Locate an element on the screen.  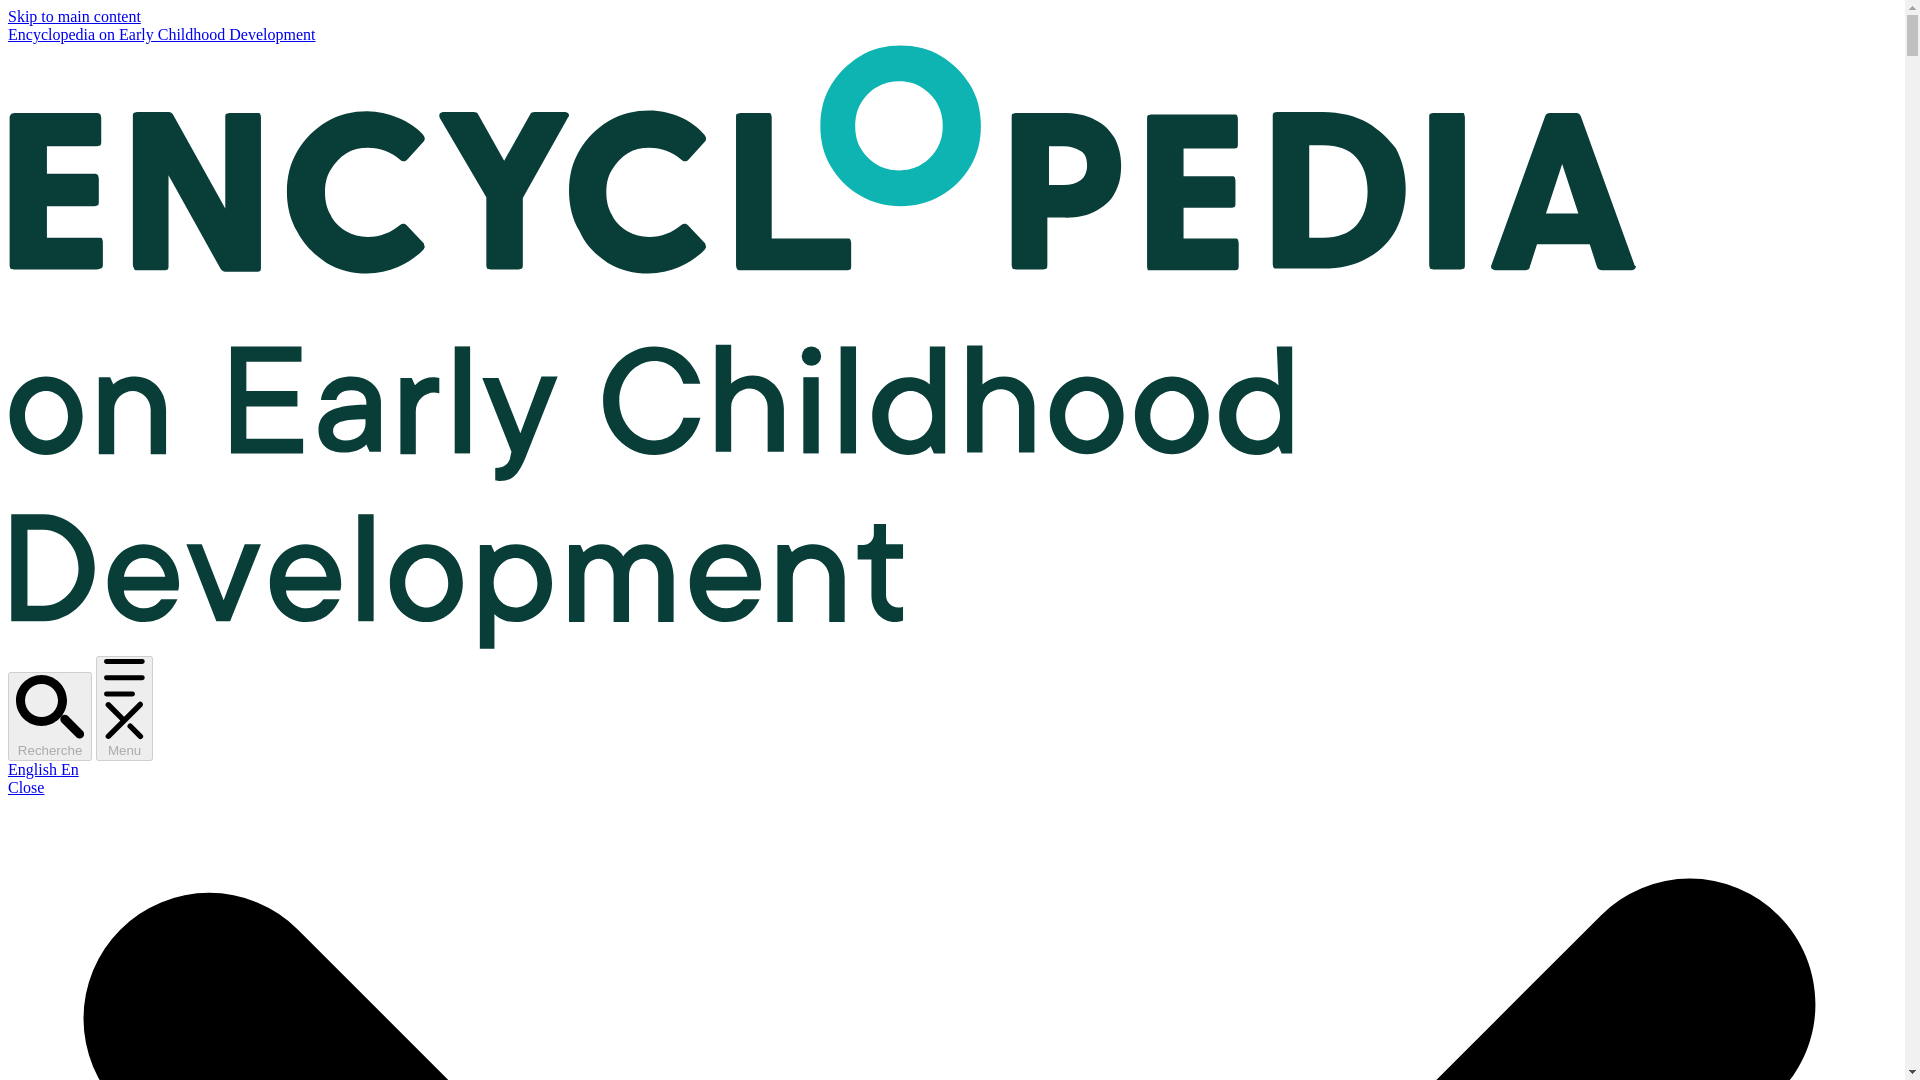
Skip to main content is located at coordinates (74, 16).